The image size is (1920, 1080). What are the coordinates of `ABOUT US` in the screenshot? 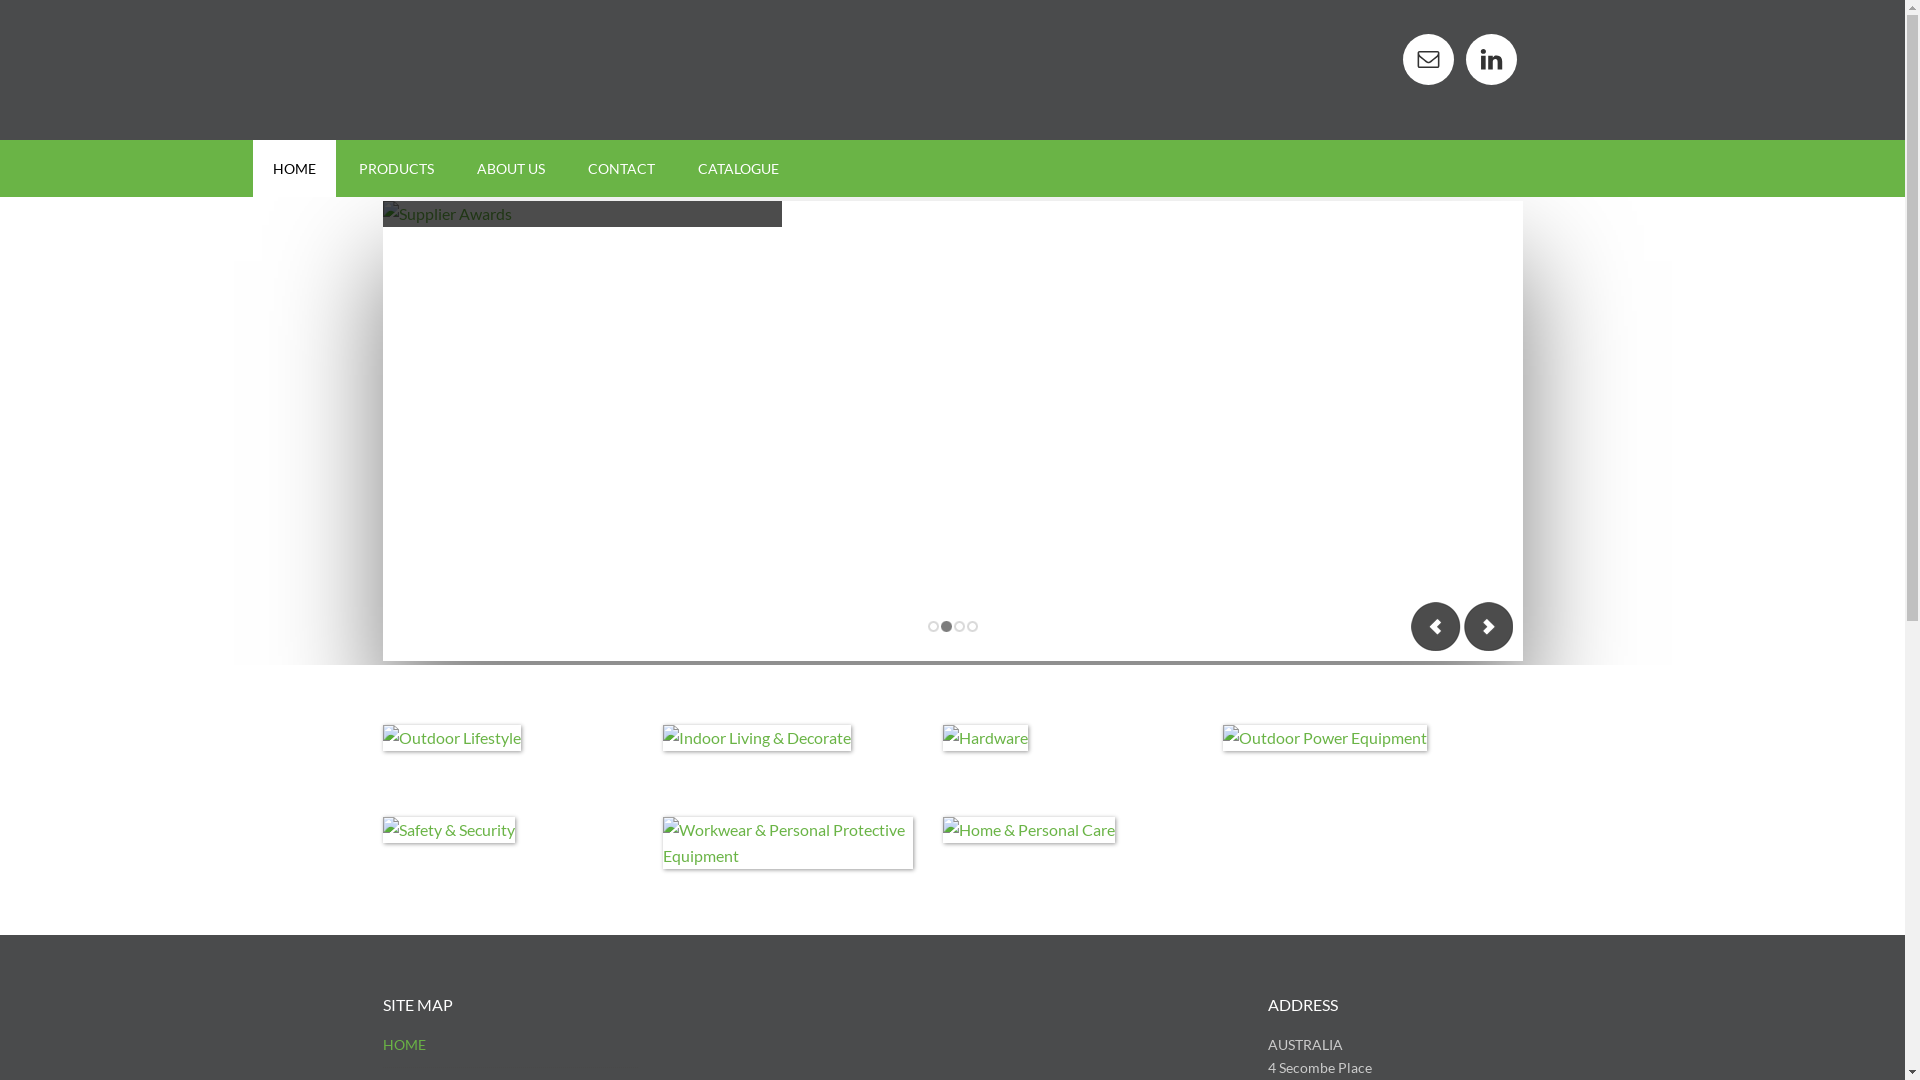 It's located at (510, 168).